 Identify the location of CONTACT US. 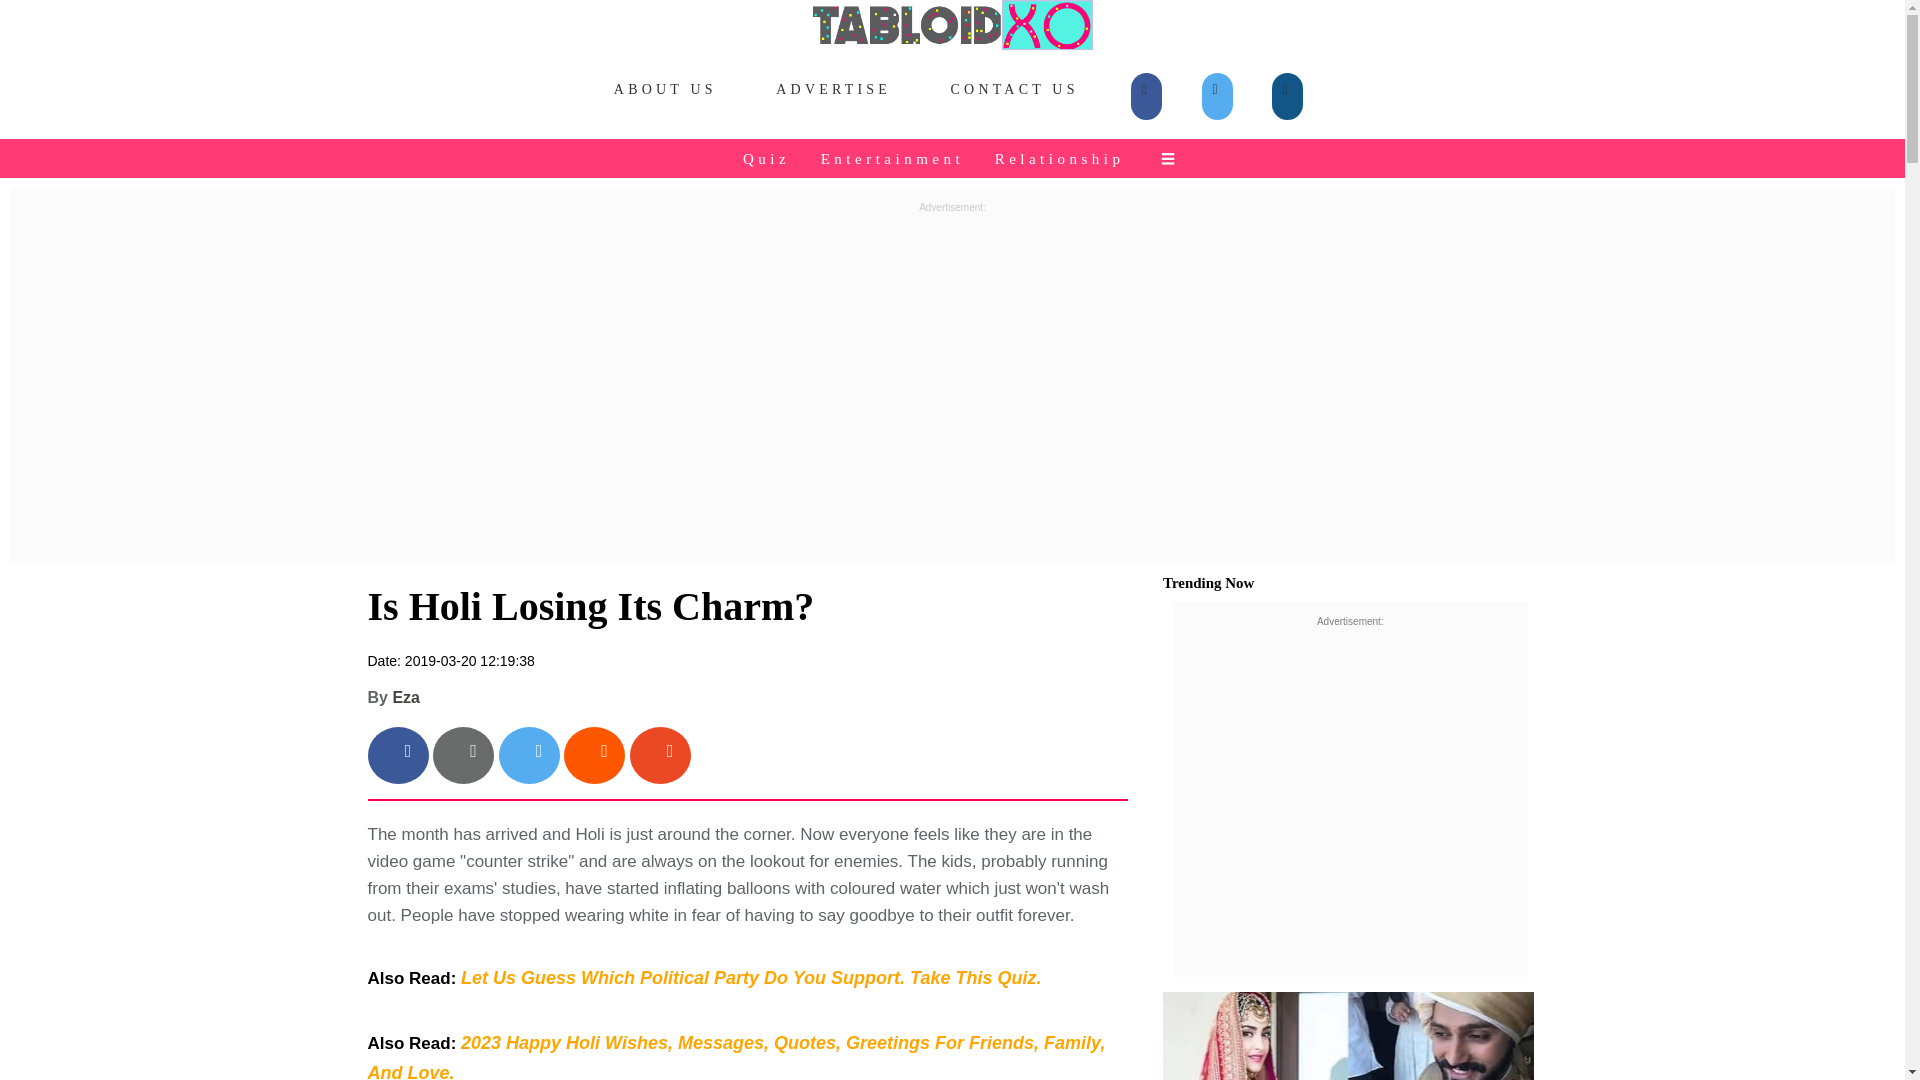
(1014, 90).